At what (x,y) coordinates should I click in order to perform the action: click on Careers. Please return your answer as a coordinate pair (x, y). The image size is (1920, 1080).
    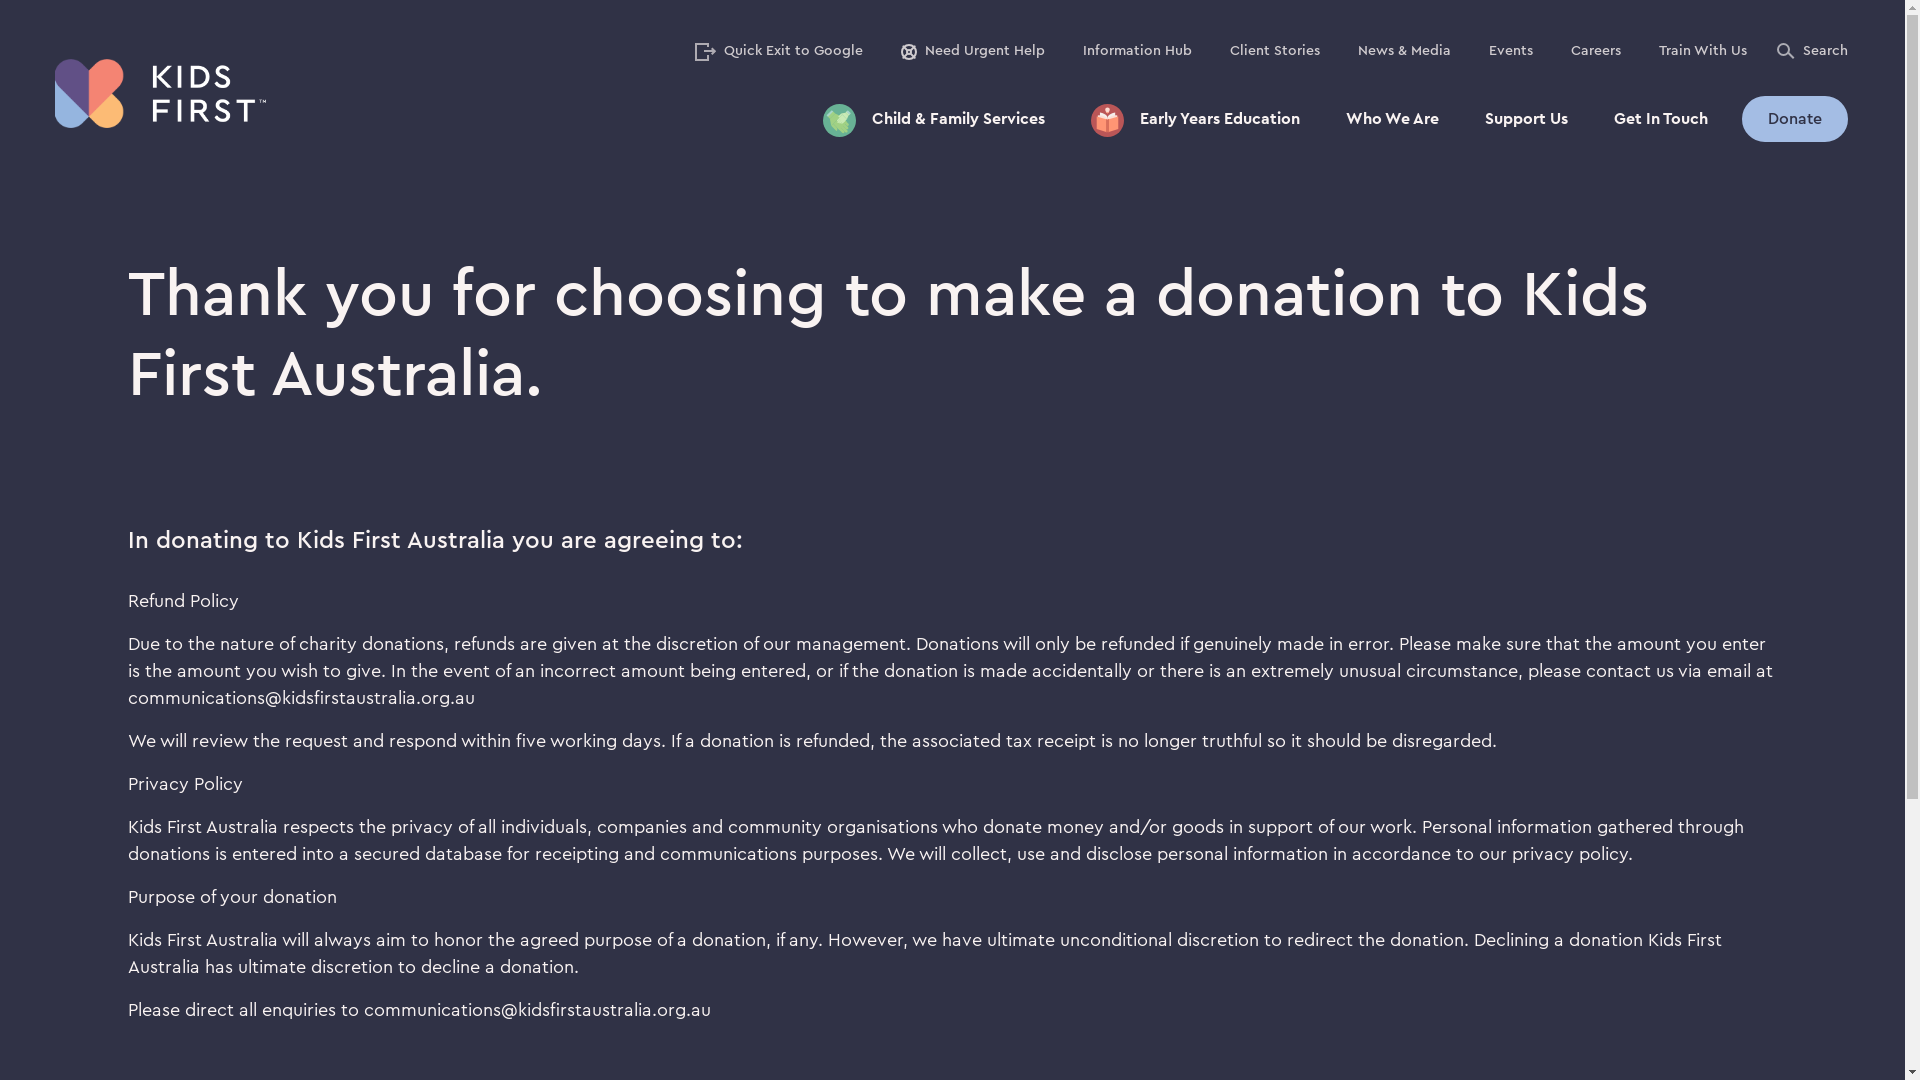
    Looking at the image, I should click on (1596, 51).